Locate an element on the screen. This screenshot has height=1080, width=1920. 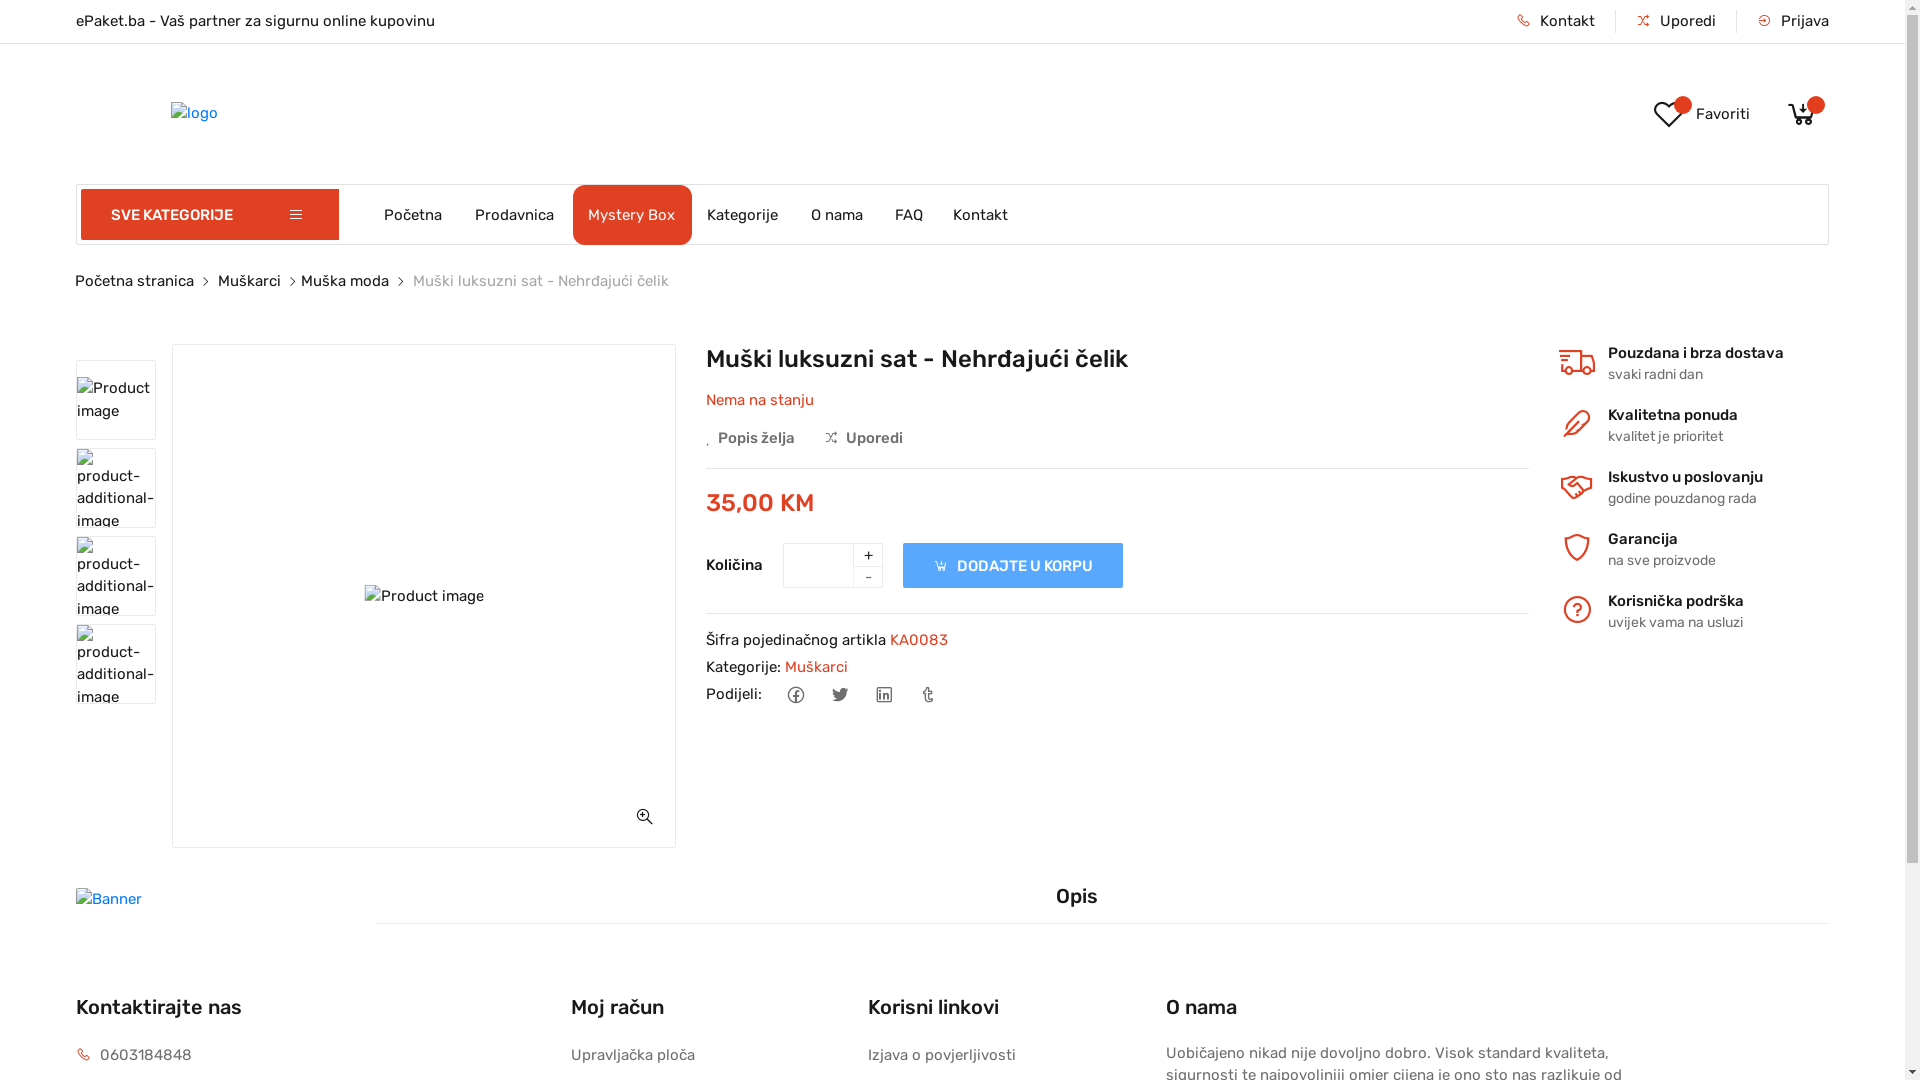
Tumblr is located at coordinates (928, 694).